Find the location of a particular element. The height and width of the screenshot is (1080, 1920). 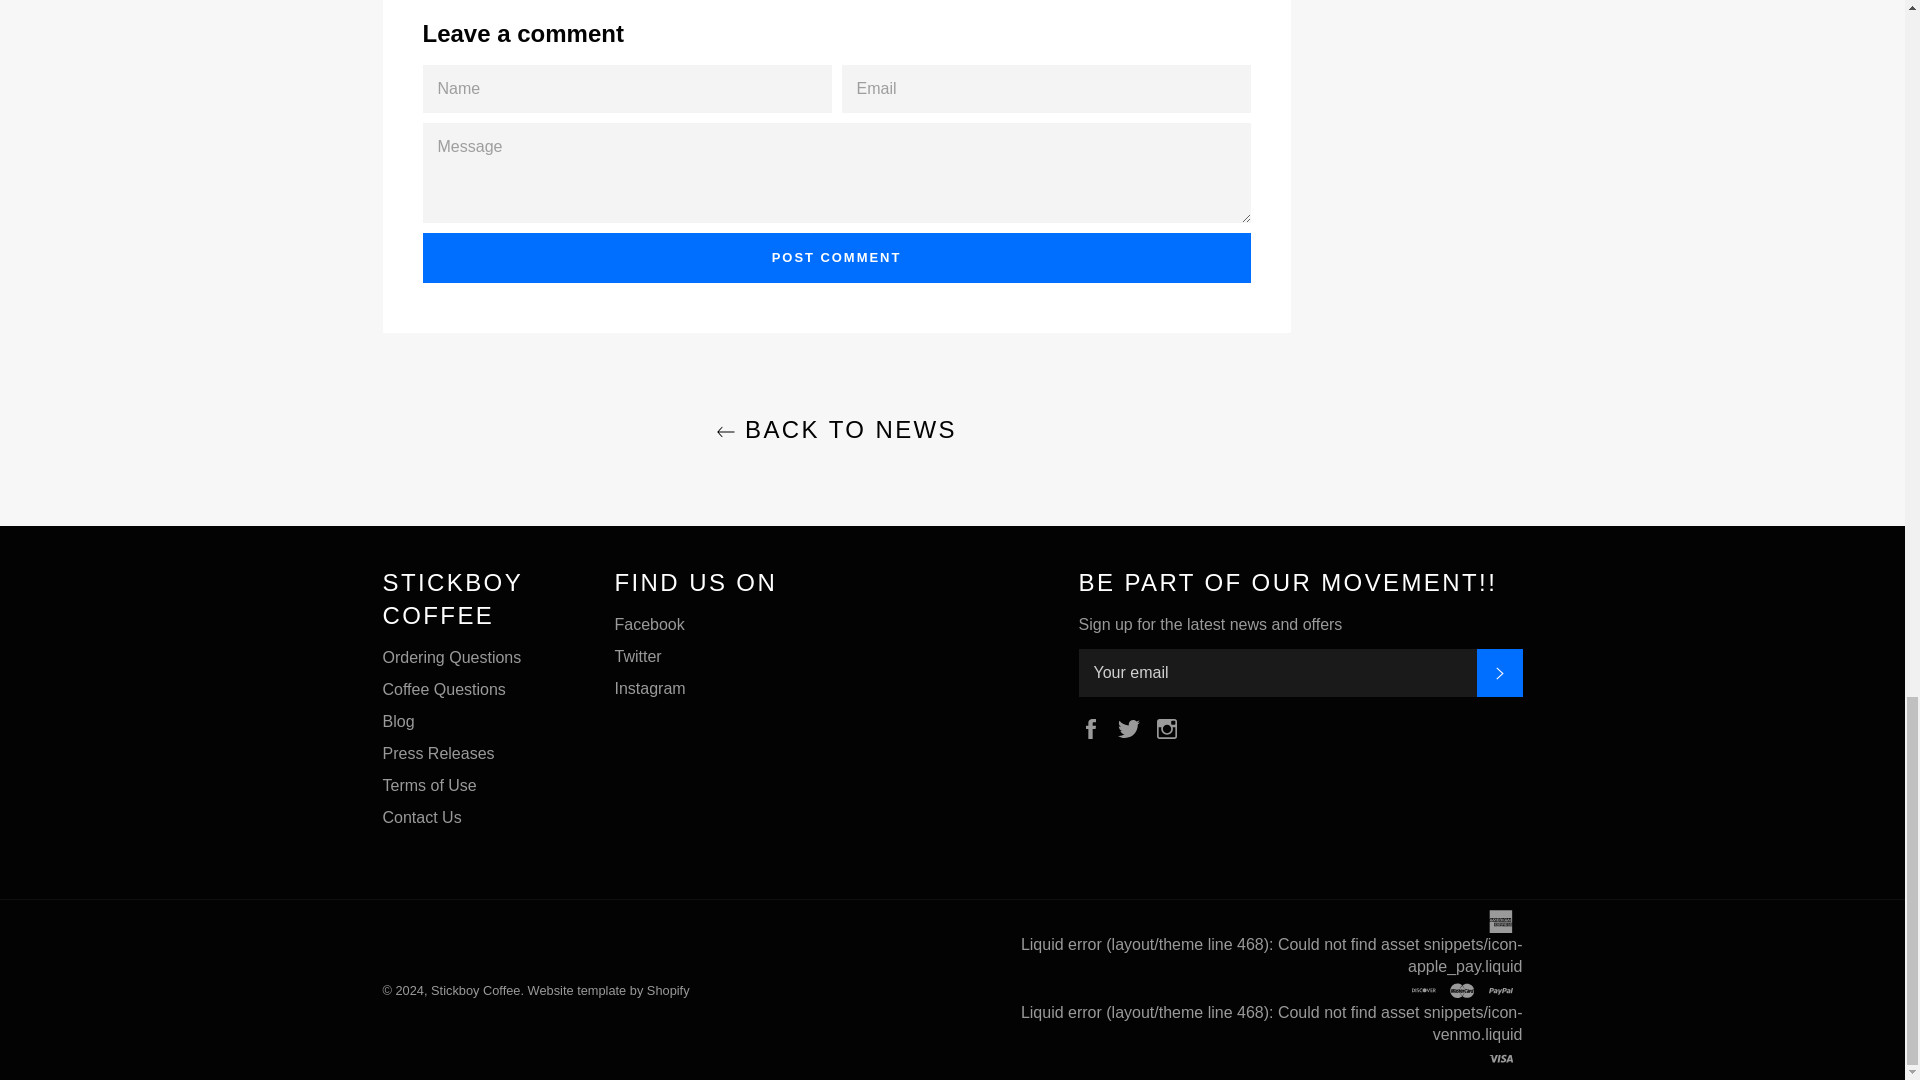

SUBSCRIBE is located at coordinates (1499, 672).